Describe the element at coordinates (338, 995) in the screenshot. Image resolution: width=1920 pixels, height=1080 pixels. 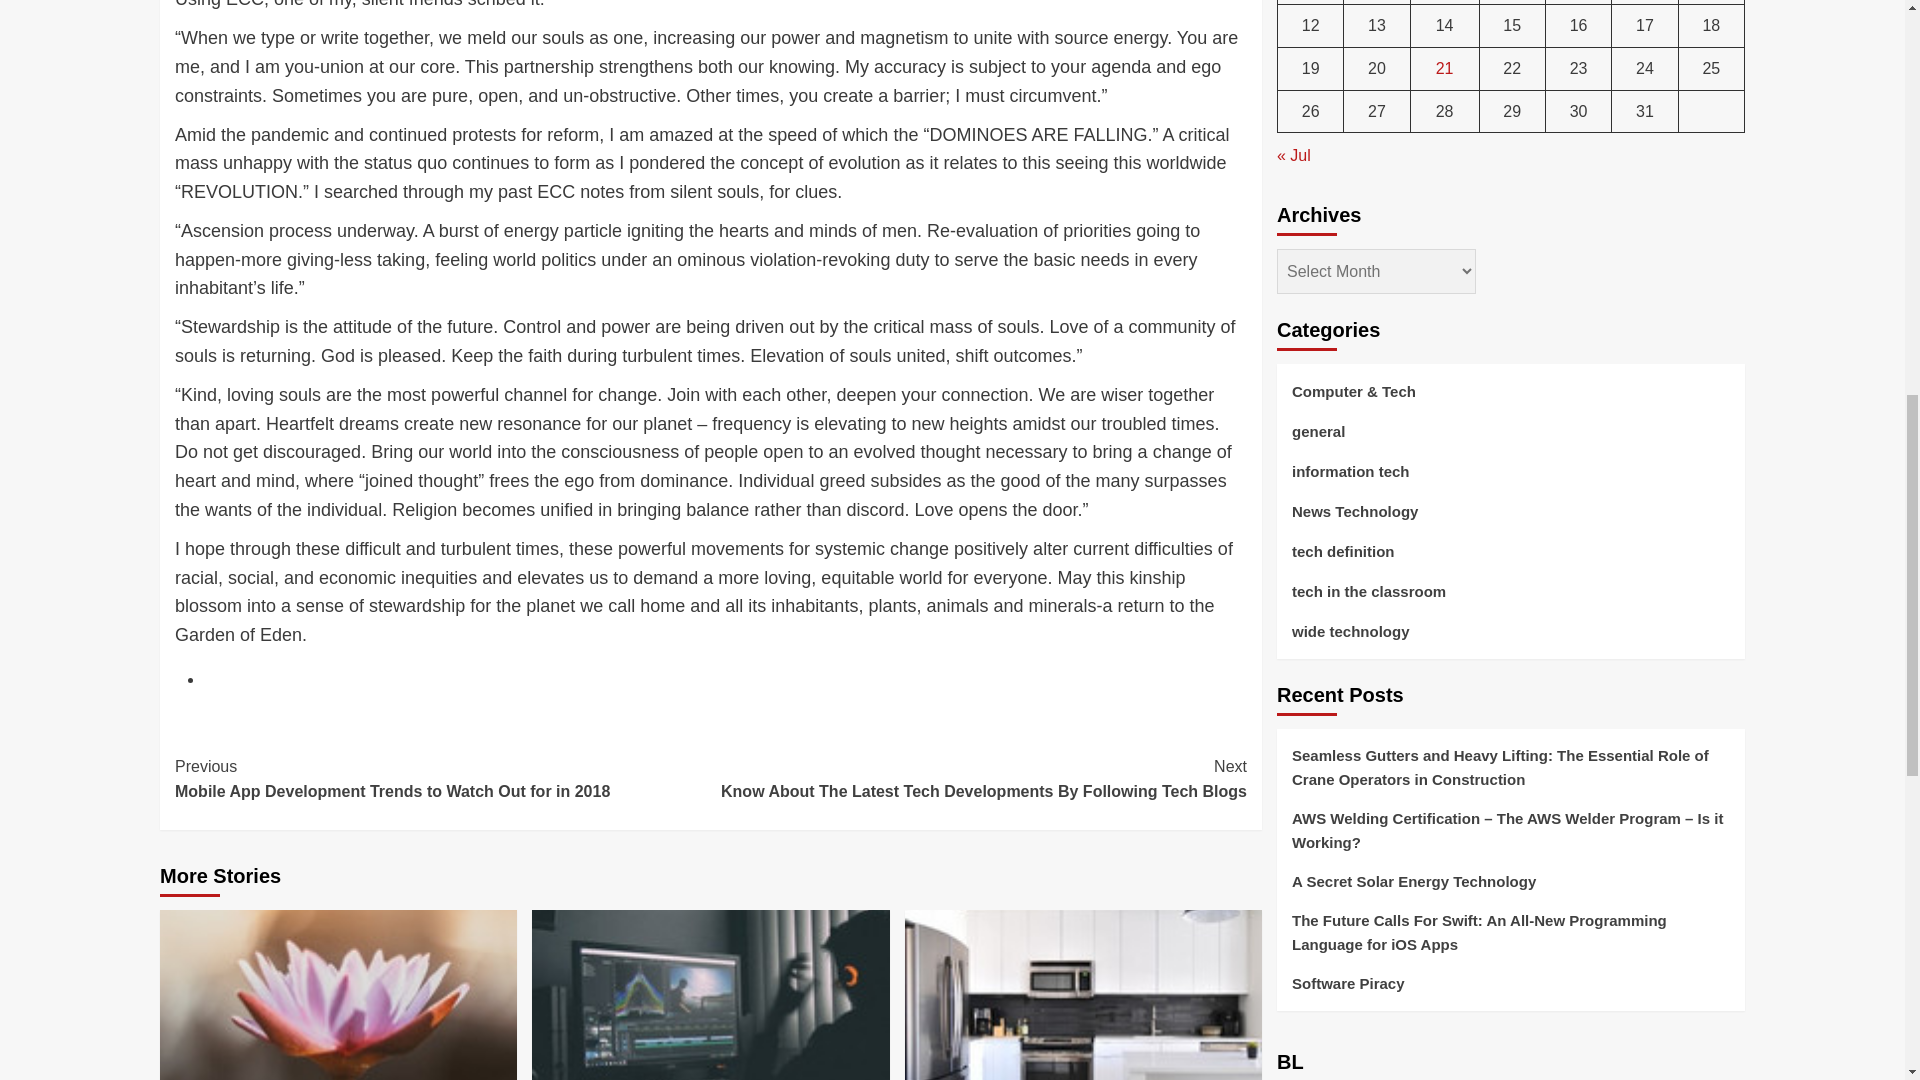
I see `A Secret Solar Energy Technology` at that location.